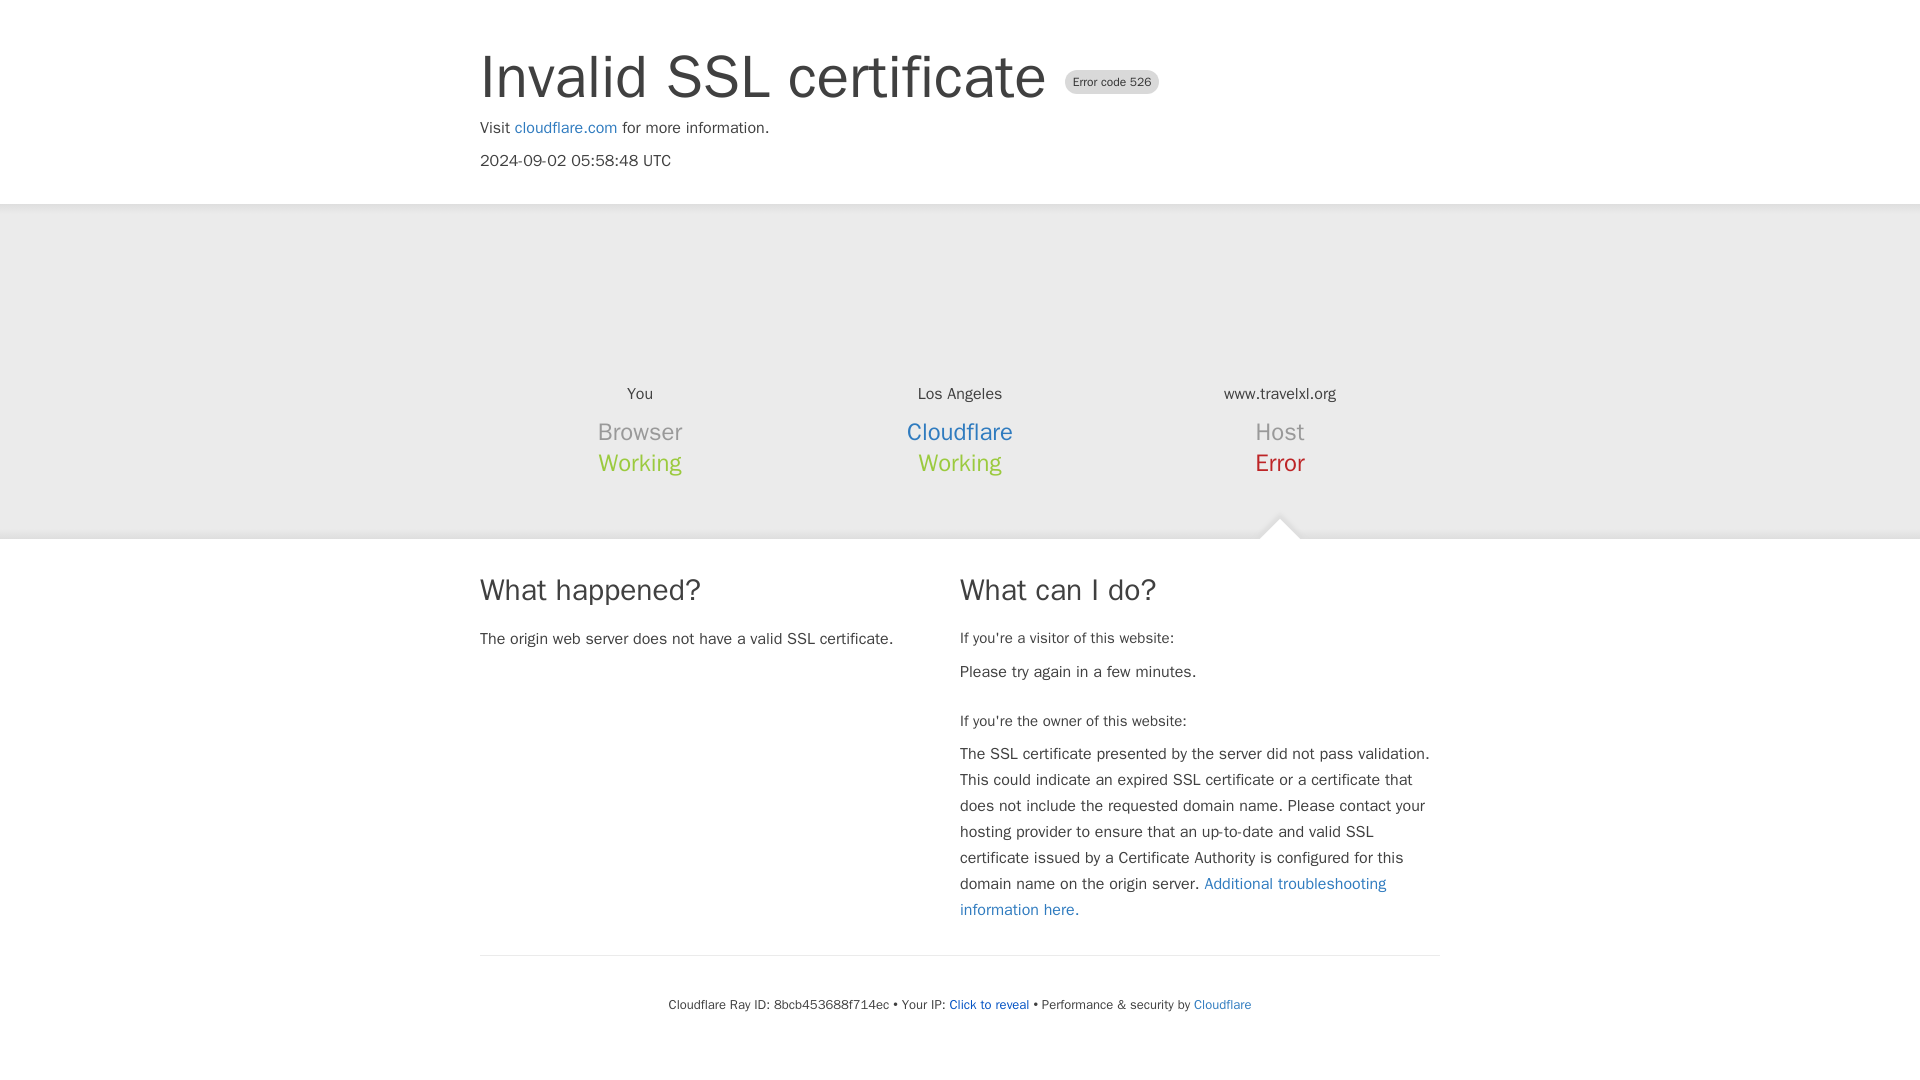 The height and width of the screenshot is (1080, 1920). What do you see at coordinates (1173, 896) in the screenshot?
I see `Additional troubleshooting information here.` at bounding box center [1173, 896].